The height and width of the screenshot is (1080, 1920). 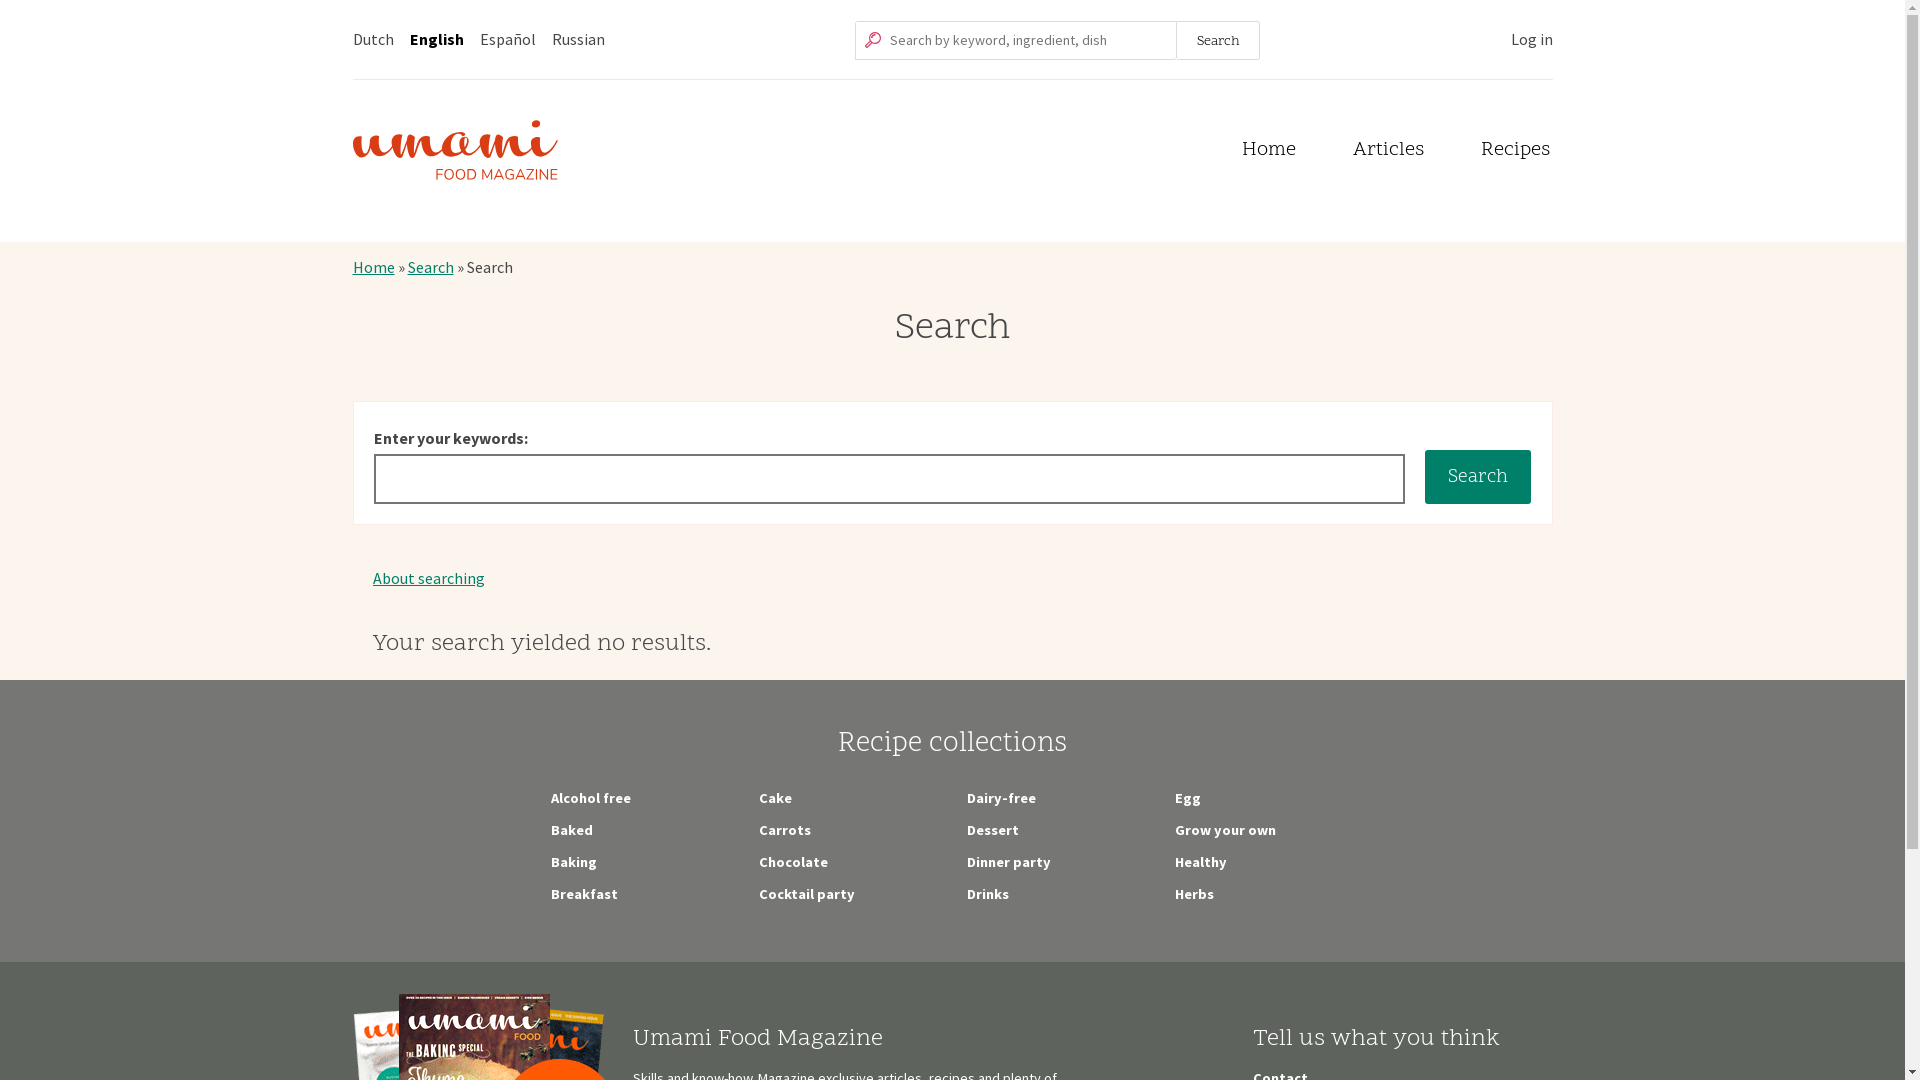 I want to click on Drinks, so click(x=987, y=894).